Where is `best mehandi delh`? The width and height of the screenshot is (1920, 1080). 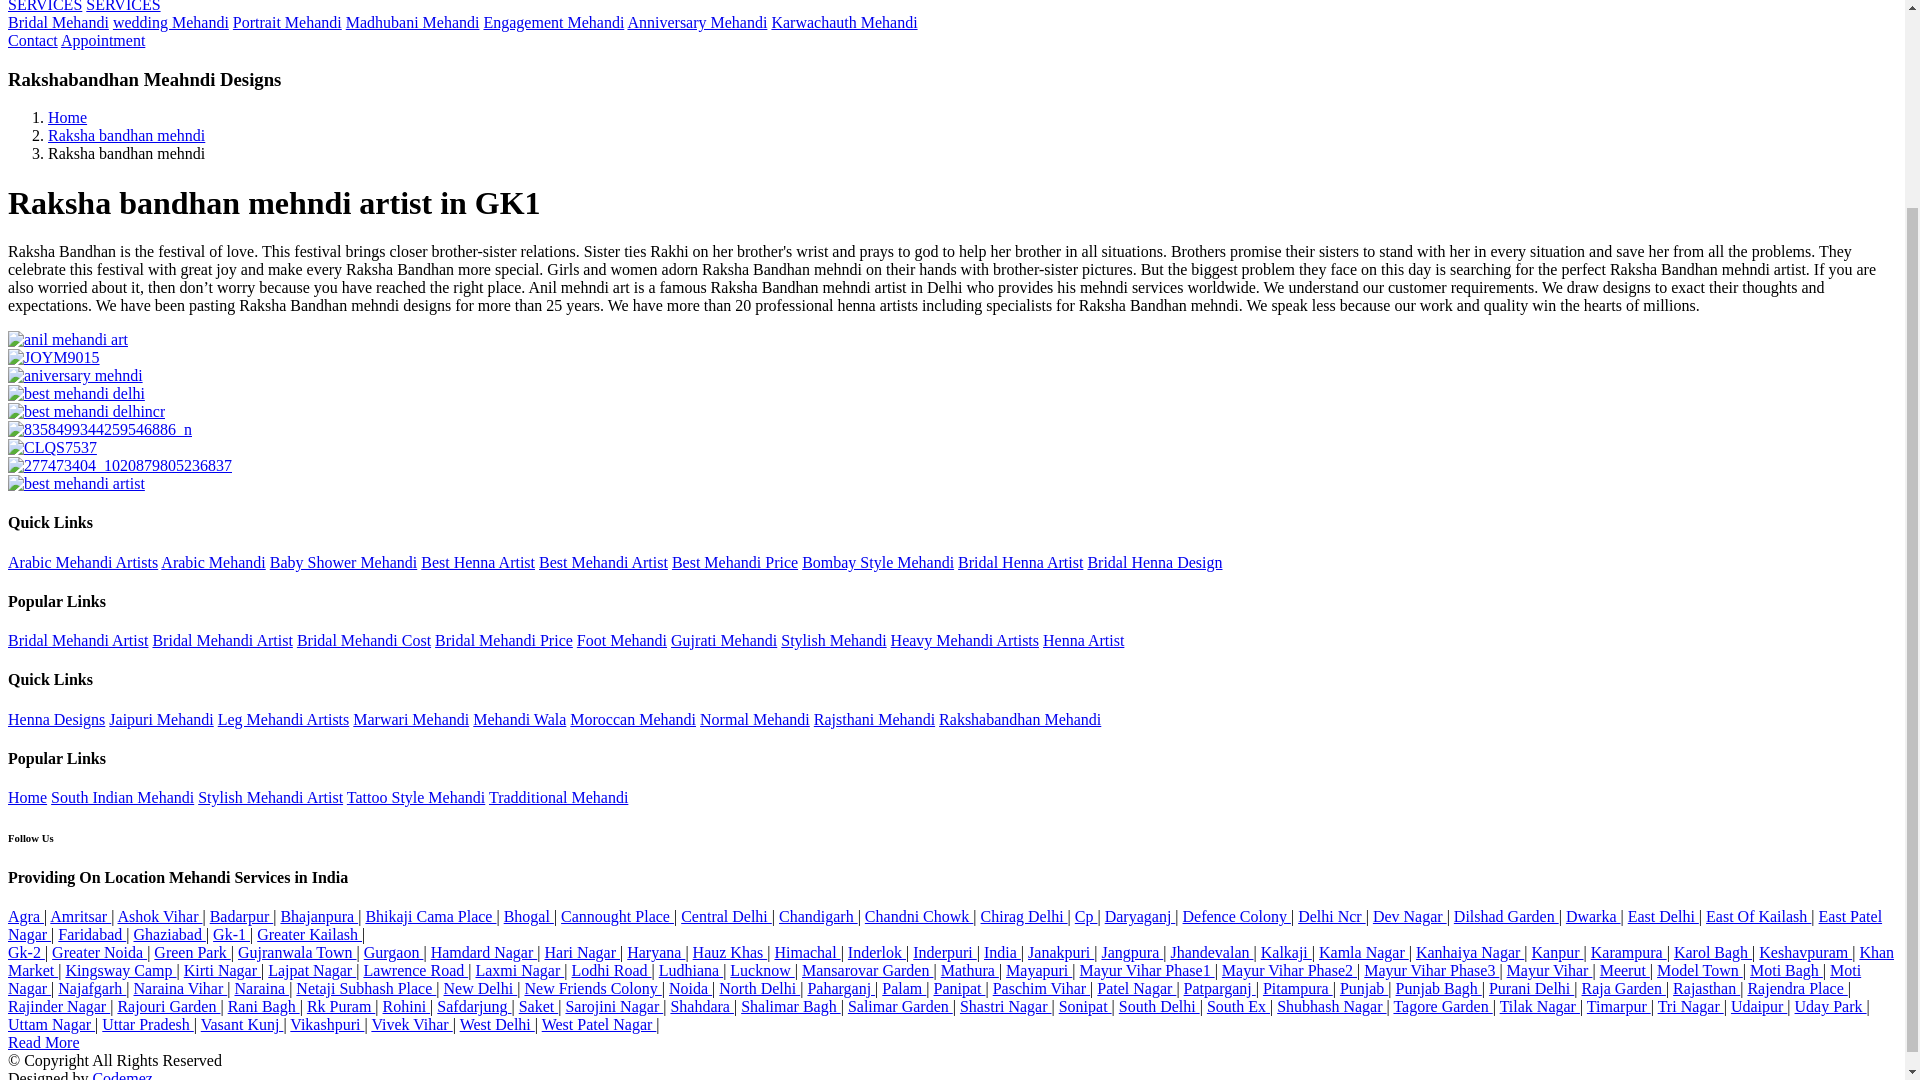
best mehandi delh is located at coordinates (76, 393).